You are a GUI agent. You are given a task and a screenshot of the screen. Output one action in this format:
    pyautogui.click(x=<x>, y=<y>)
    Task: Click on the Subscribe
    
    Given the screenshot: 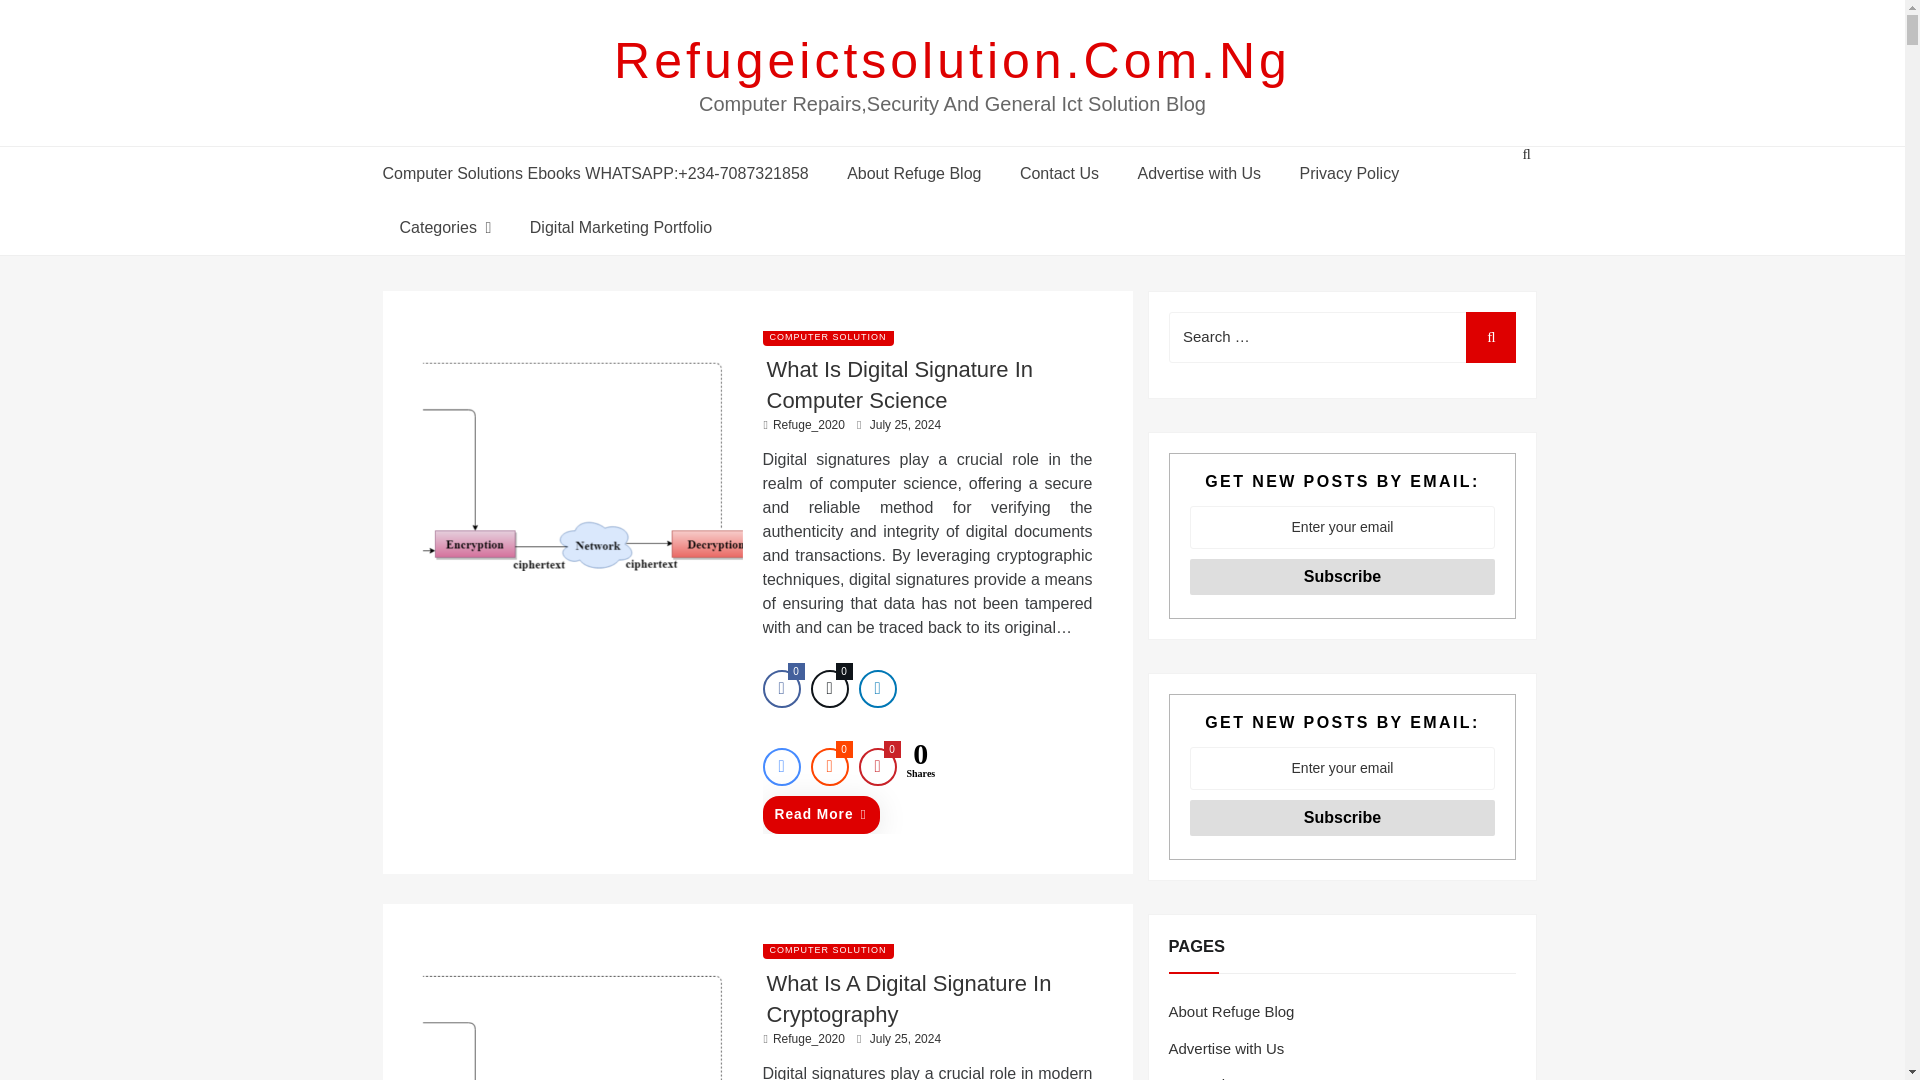 What is the action you would take?
    pyautogui.click(x=1342, y=818)
    